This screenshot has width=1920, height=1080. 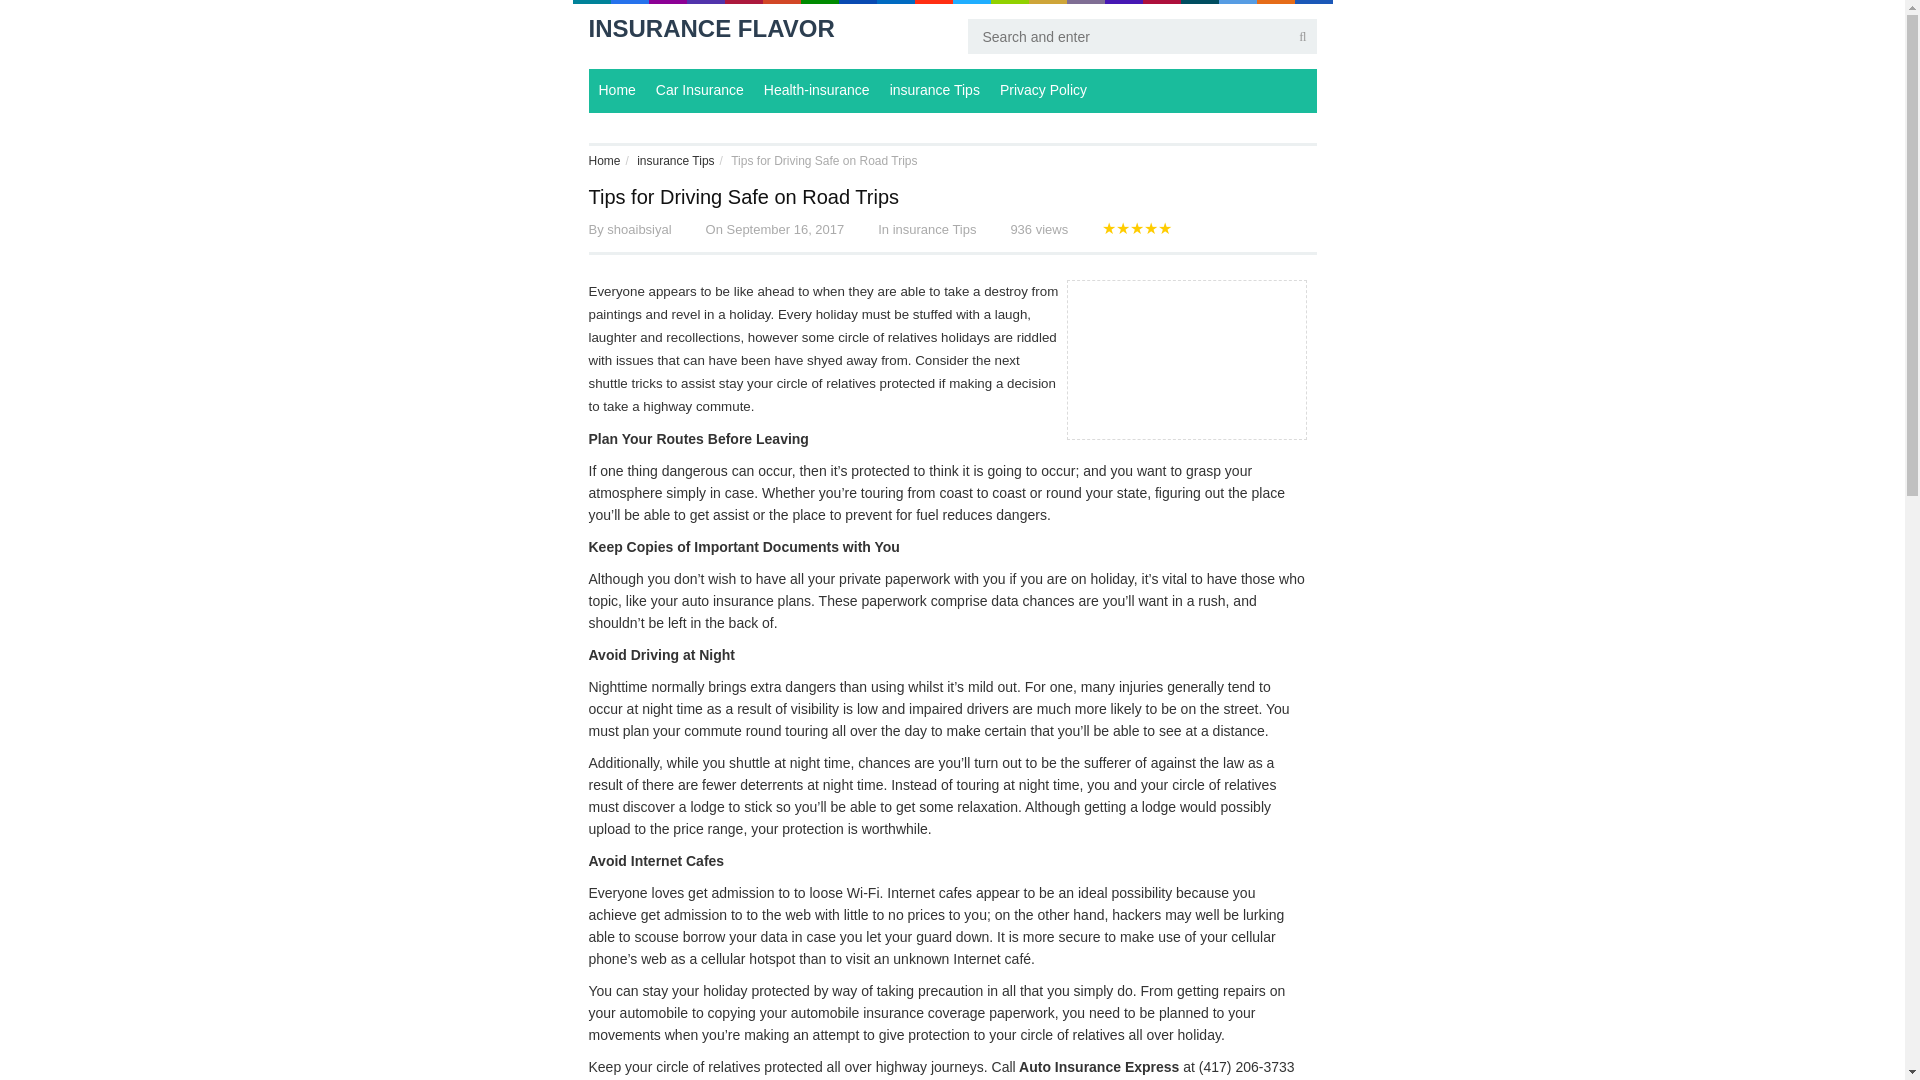 What do you see at coordinates (604, 161) in the screenshot?
I see `Home` at bounding box center [604, 161].